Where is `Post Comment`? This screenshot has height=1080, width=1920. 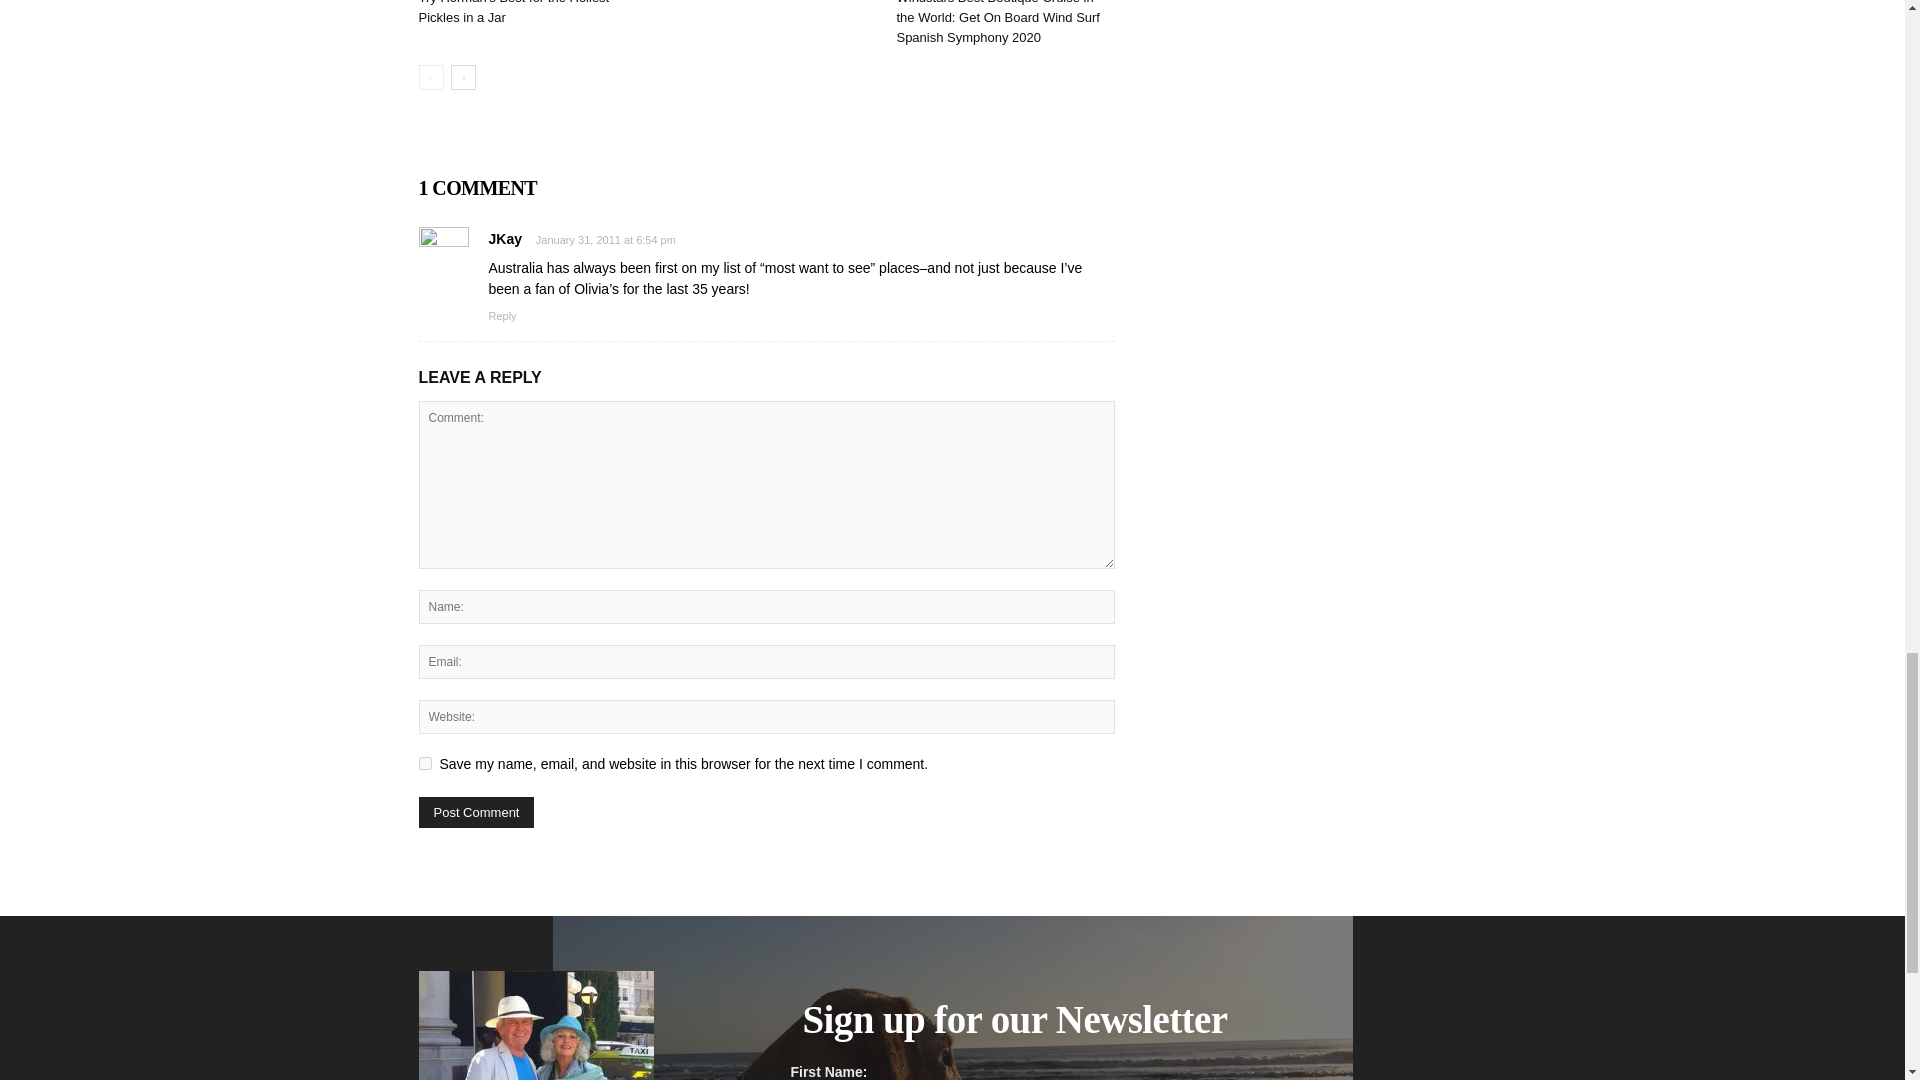
Post Comment is located at coordinates (476, 812).